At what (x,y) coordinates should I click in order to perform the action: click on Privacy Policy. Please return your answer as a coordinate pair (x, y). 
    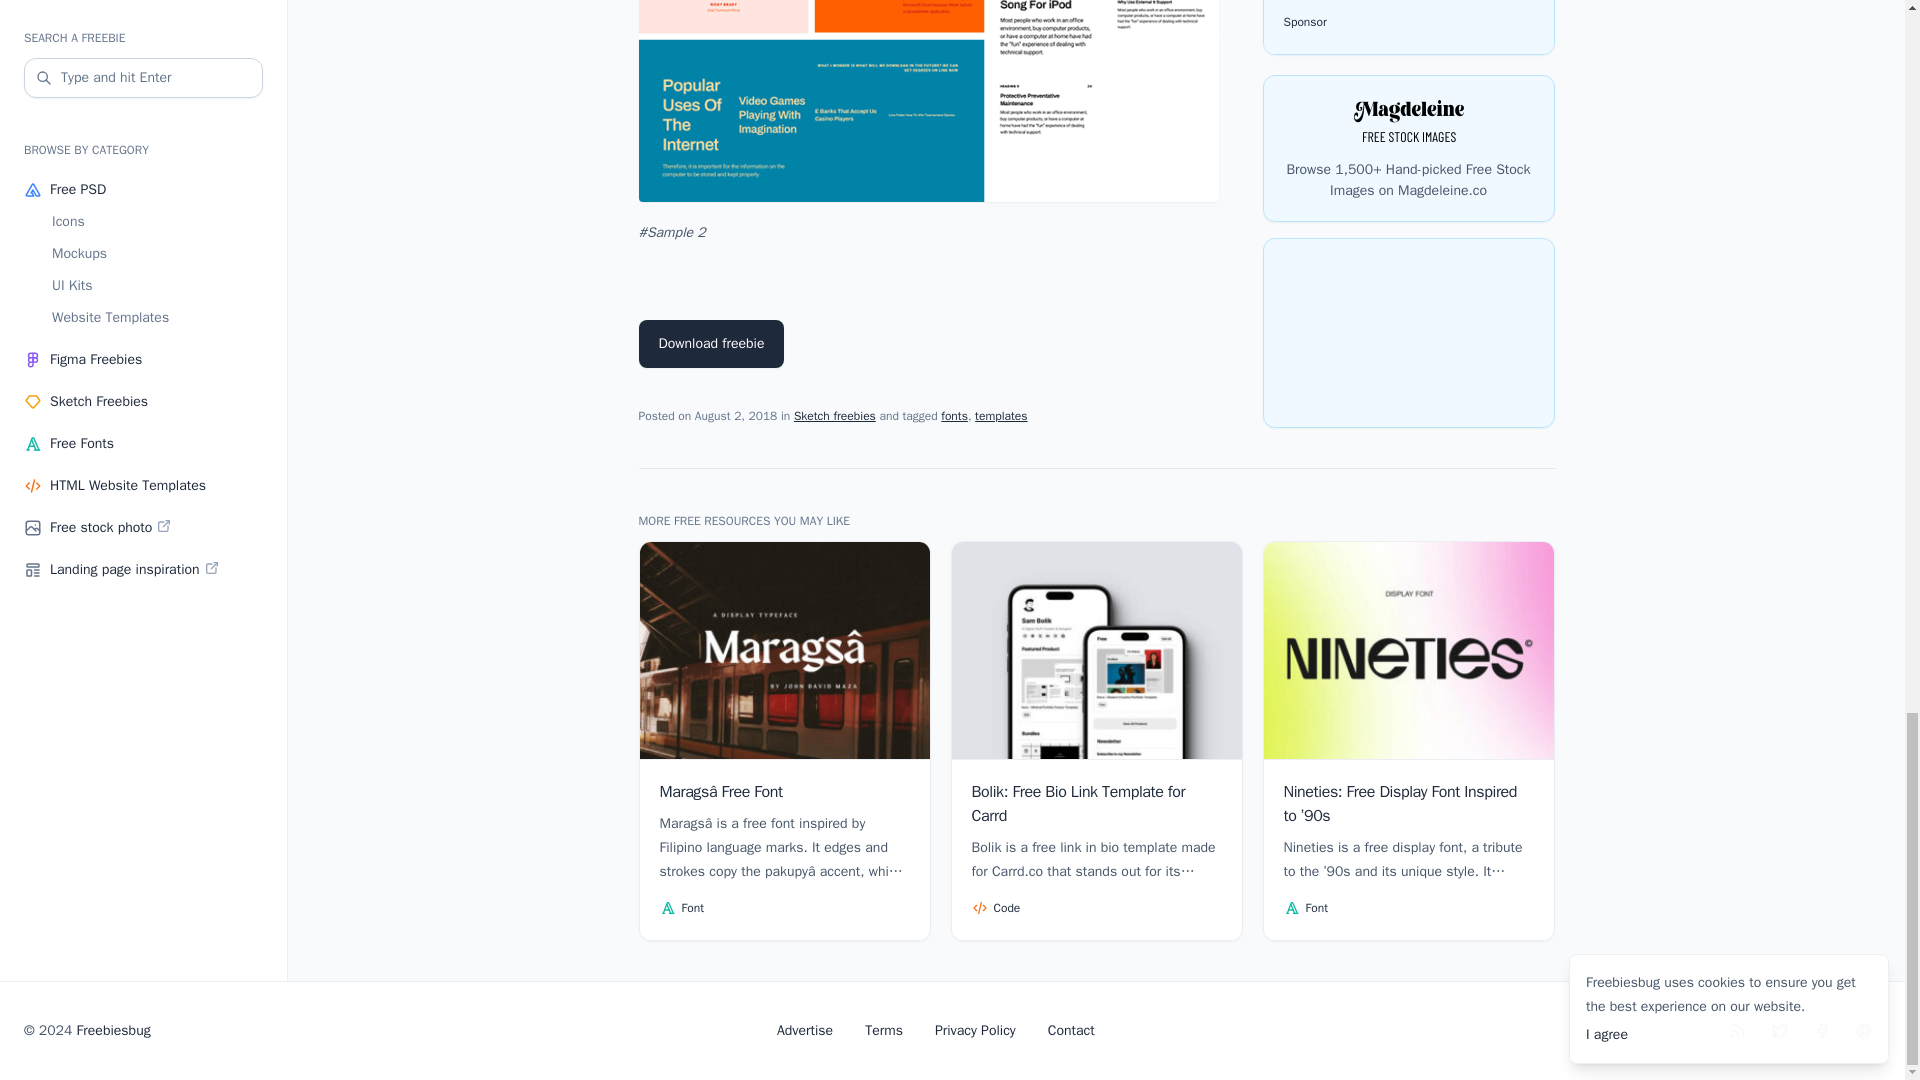
    Looking at the image, I should click on (975, 1030).